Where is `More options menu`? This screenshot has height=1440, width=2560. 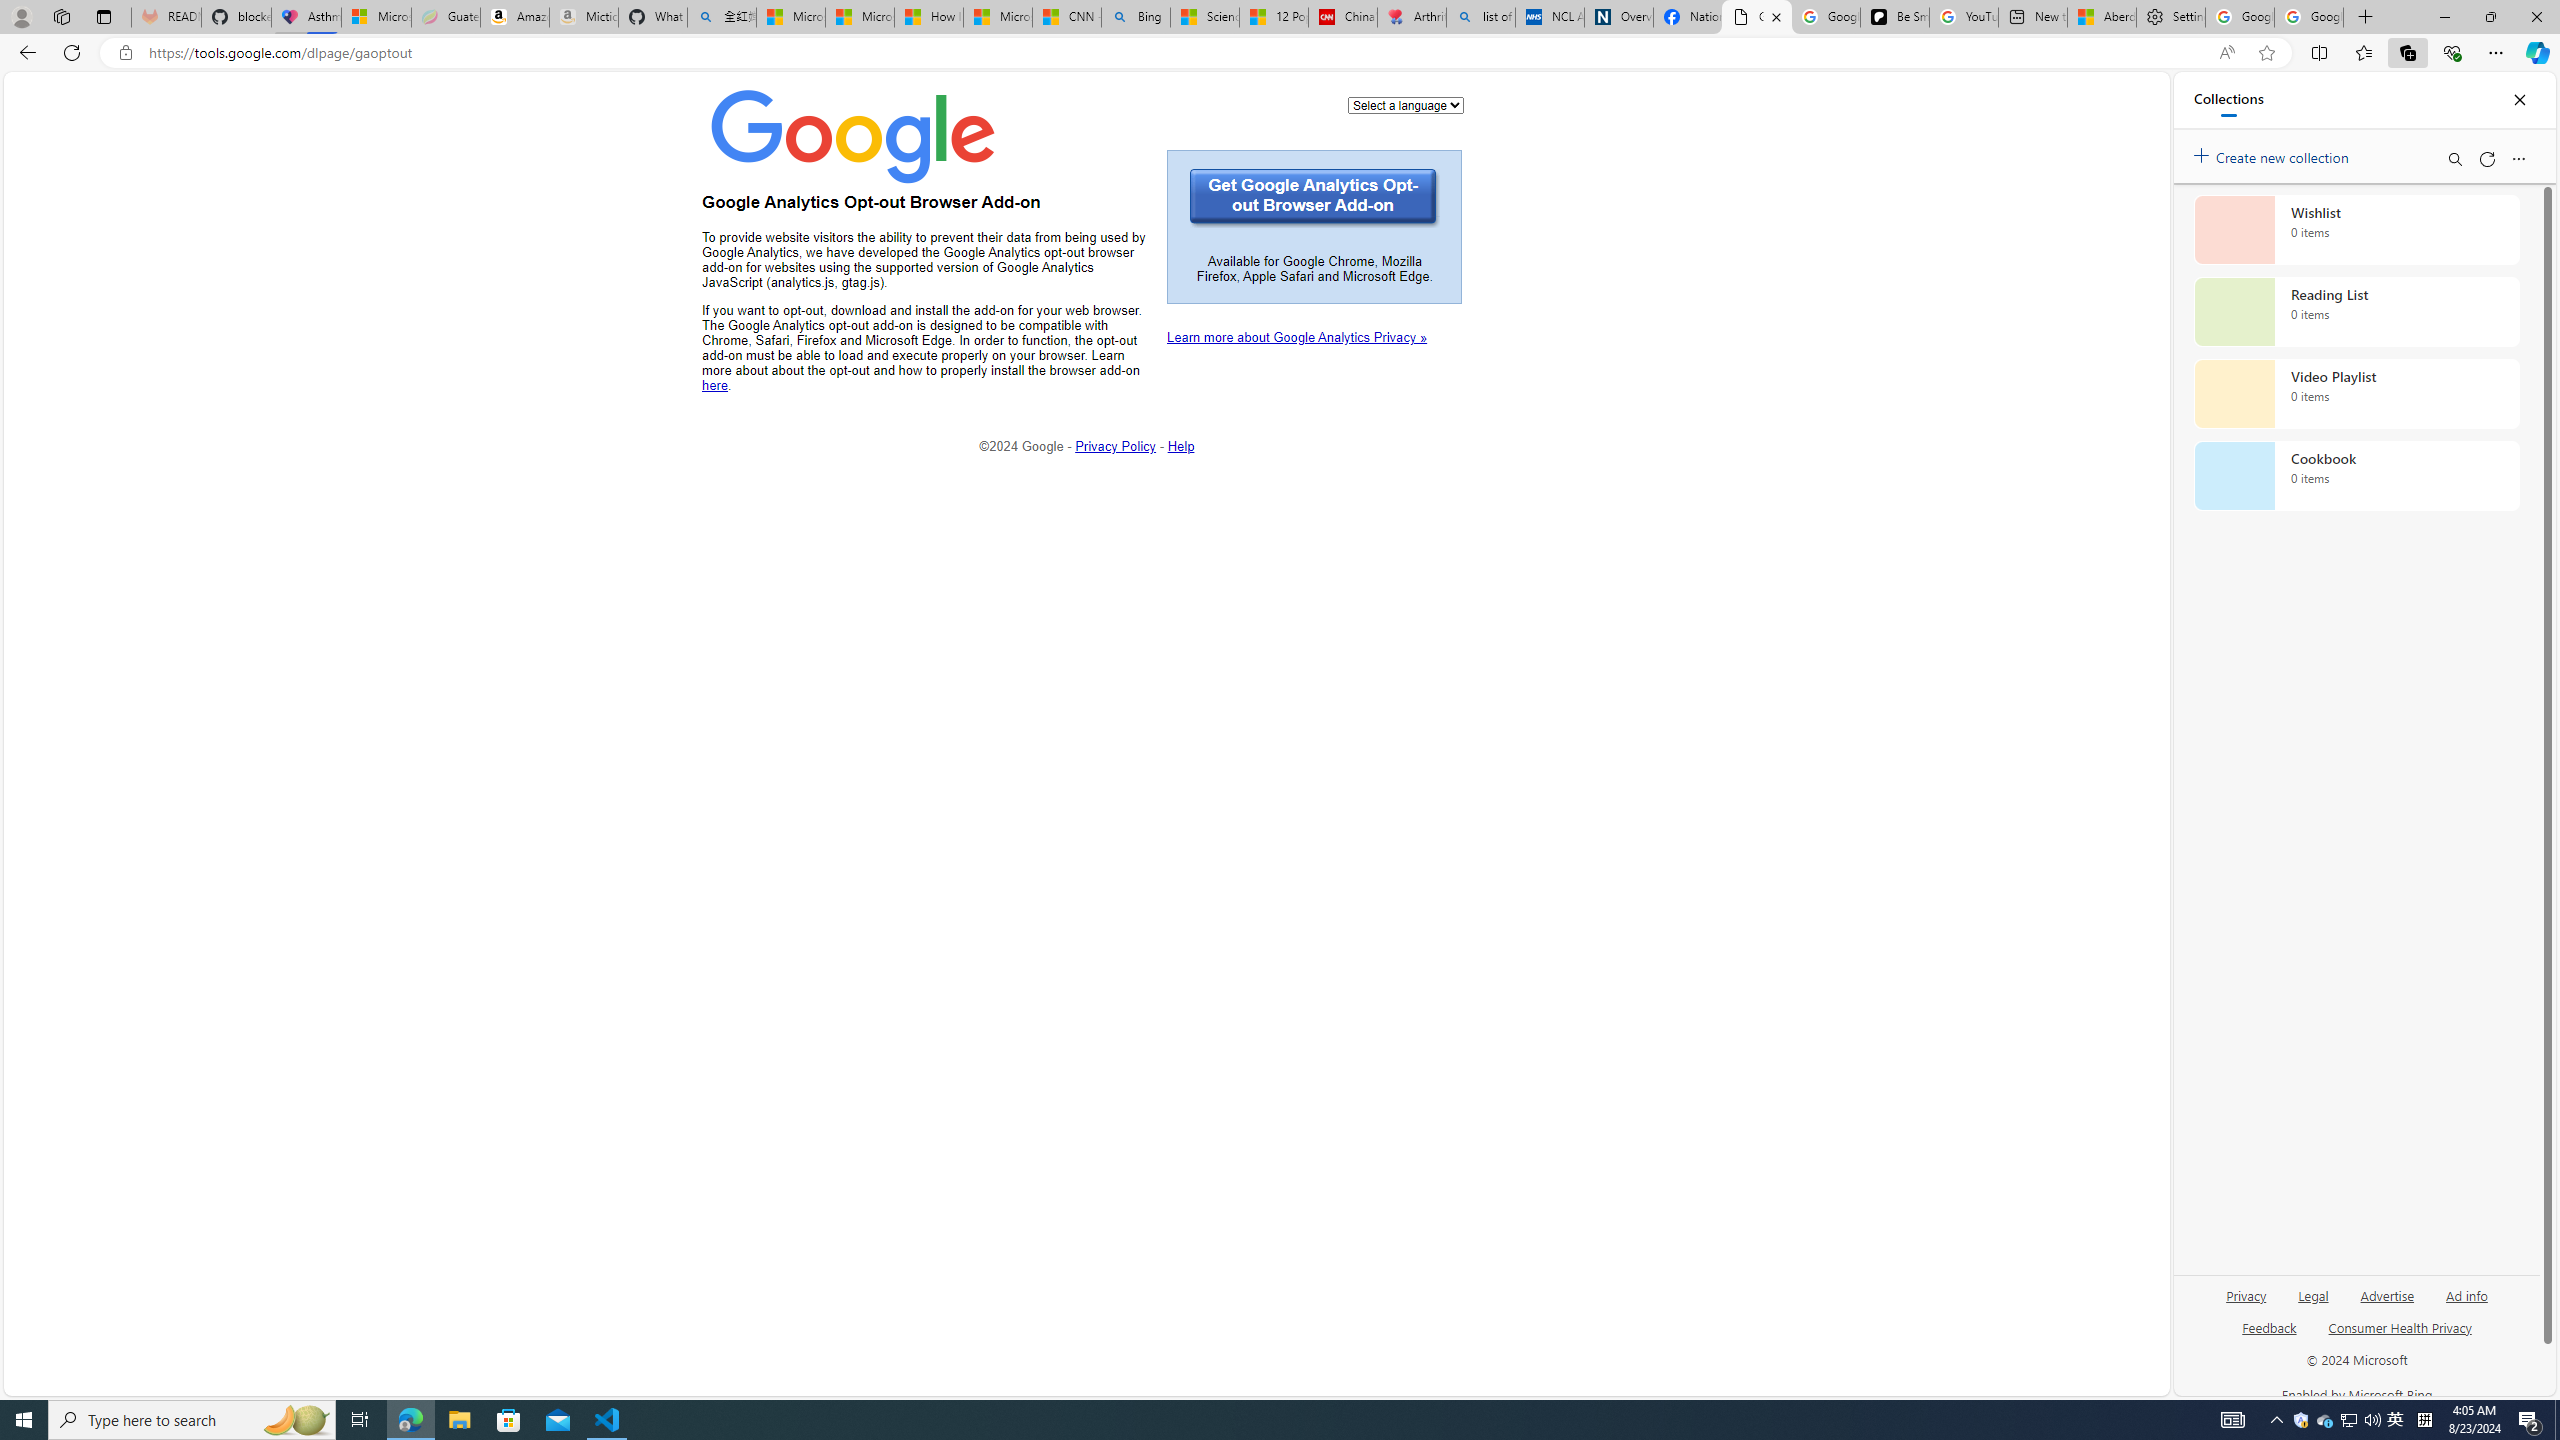
More options menu is located at coordinates (2518, 158).